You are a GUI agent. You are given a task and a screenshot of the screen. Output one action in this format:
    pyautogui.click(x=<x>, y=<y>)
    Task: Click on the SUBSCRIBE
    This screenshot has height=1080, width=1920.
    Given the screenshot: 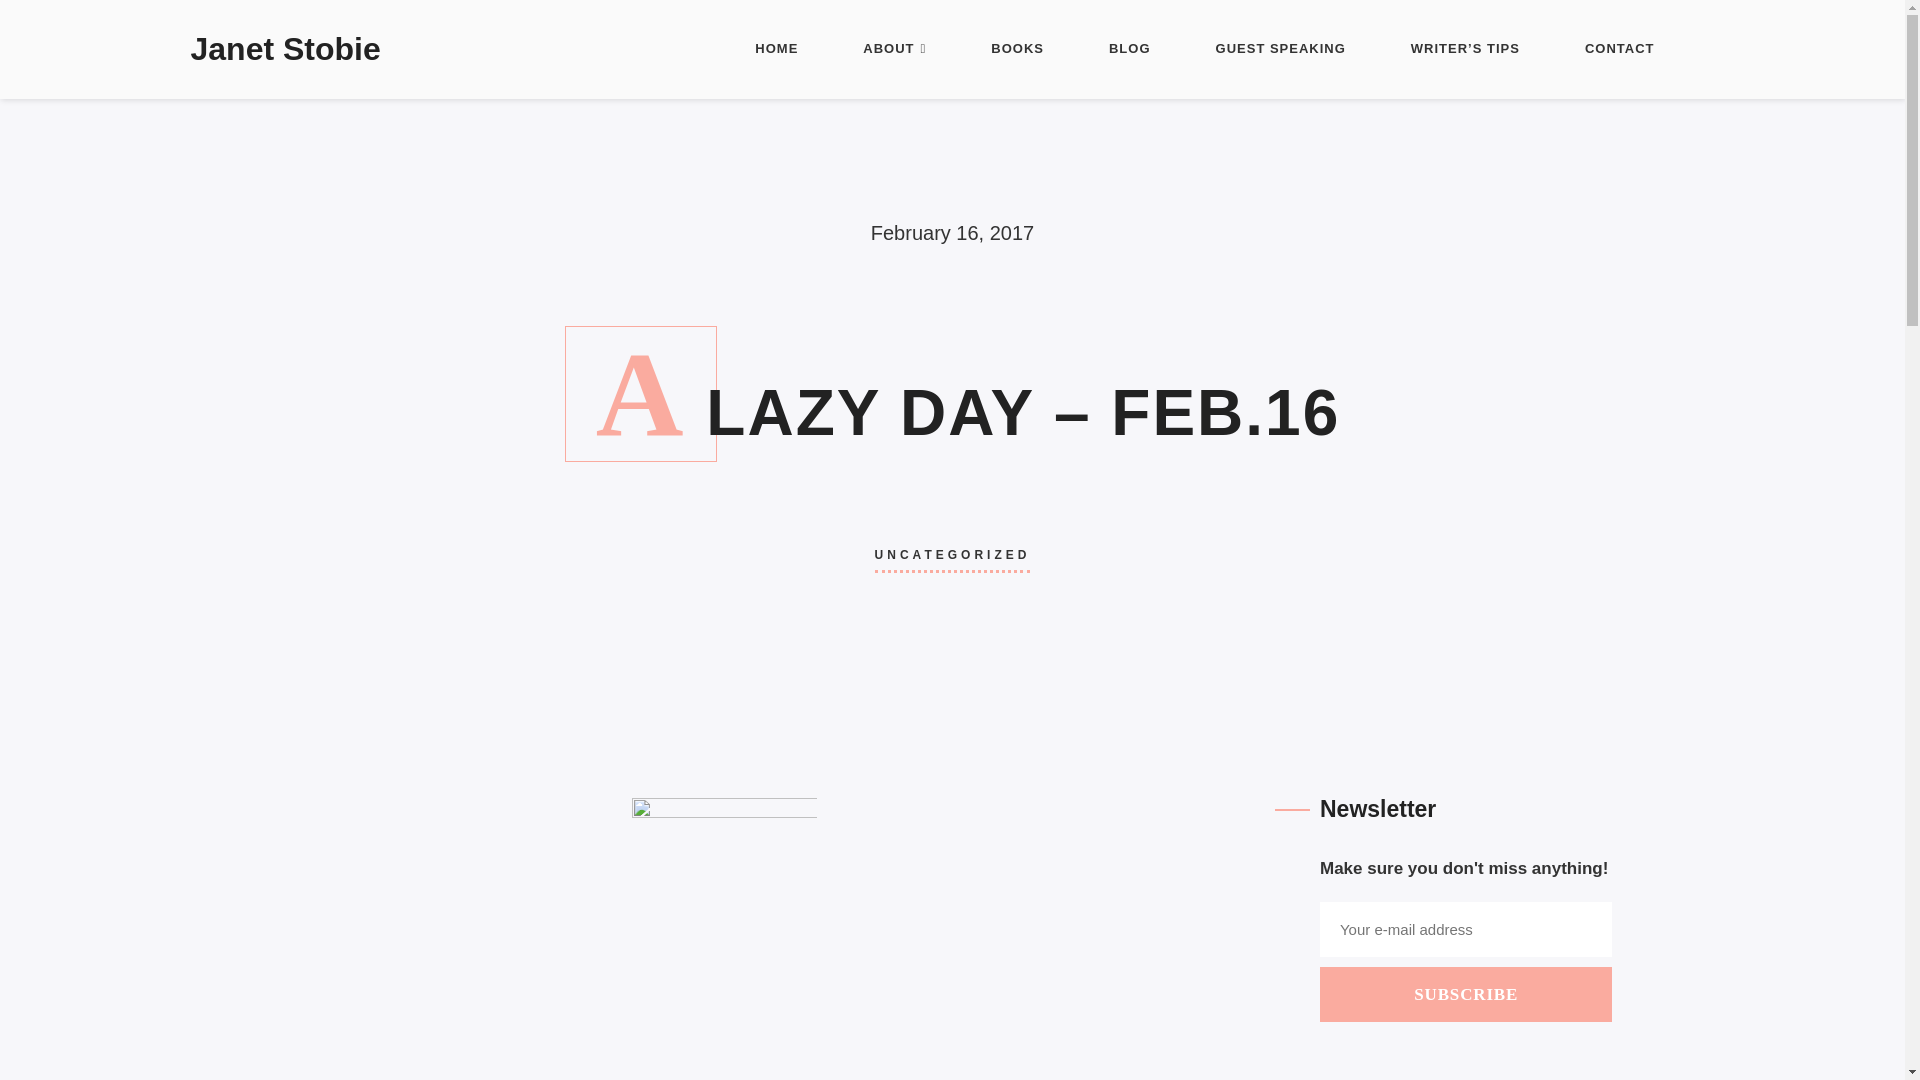 What is the action you would take?
    pyautogui.click(x=1466, y=994)
    